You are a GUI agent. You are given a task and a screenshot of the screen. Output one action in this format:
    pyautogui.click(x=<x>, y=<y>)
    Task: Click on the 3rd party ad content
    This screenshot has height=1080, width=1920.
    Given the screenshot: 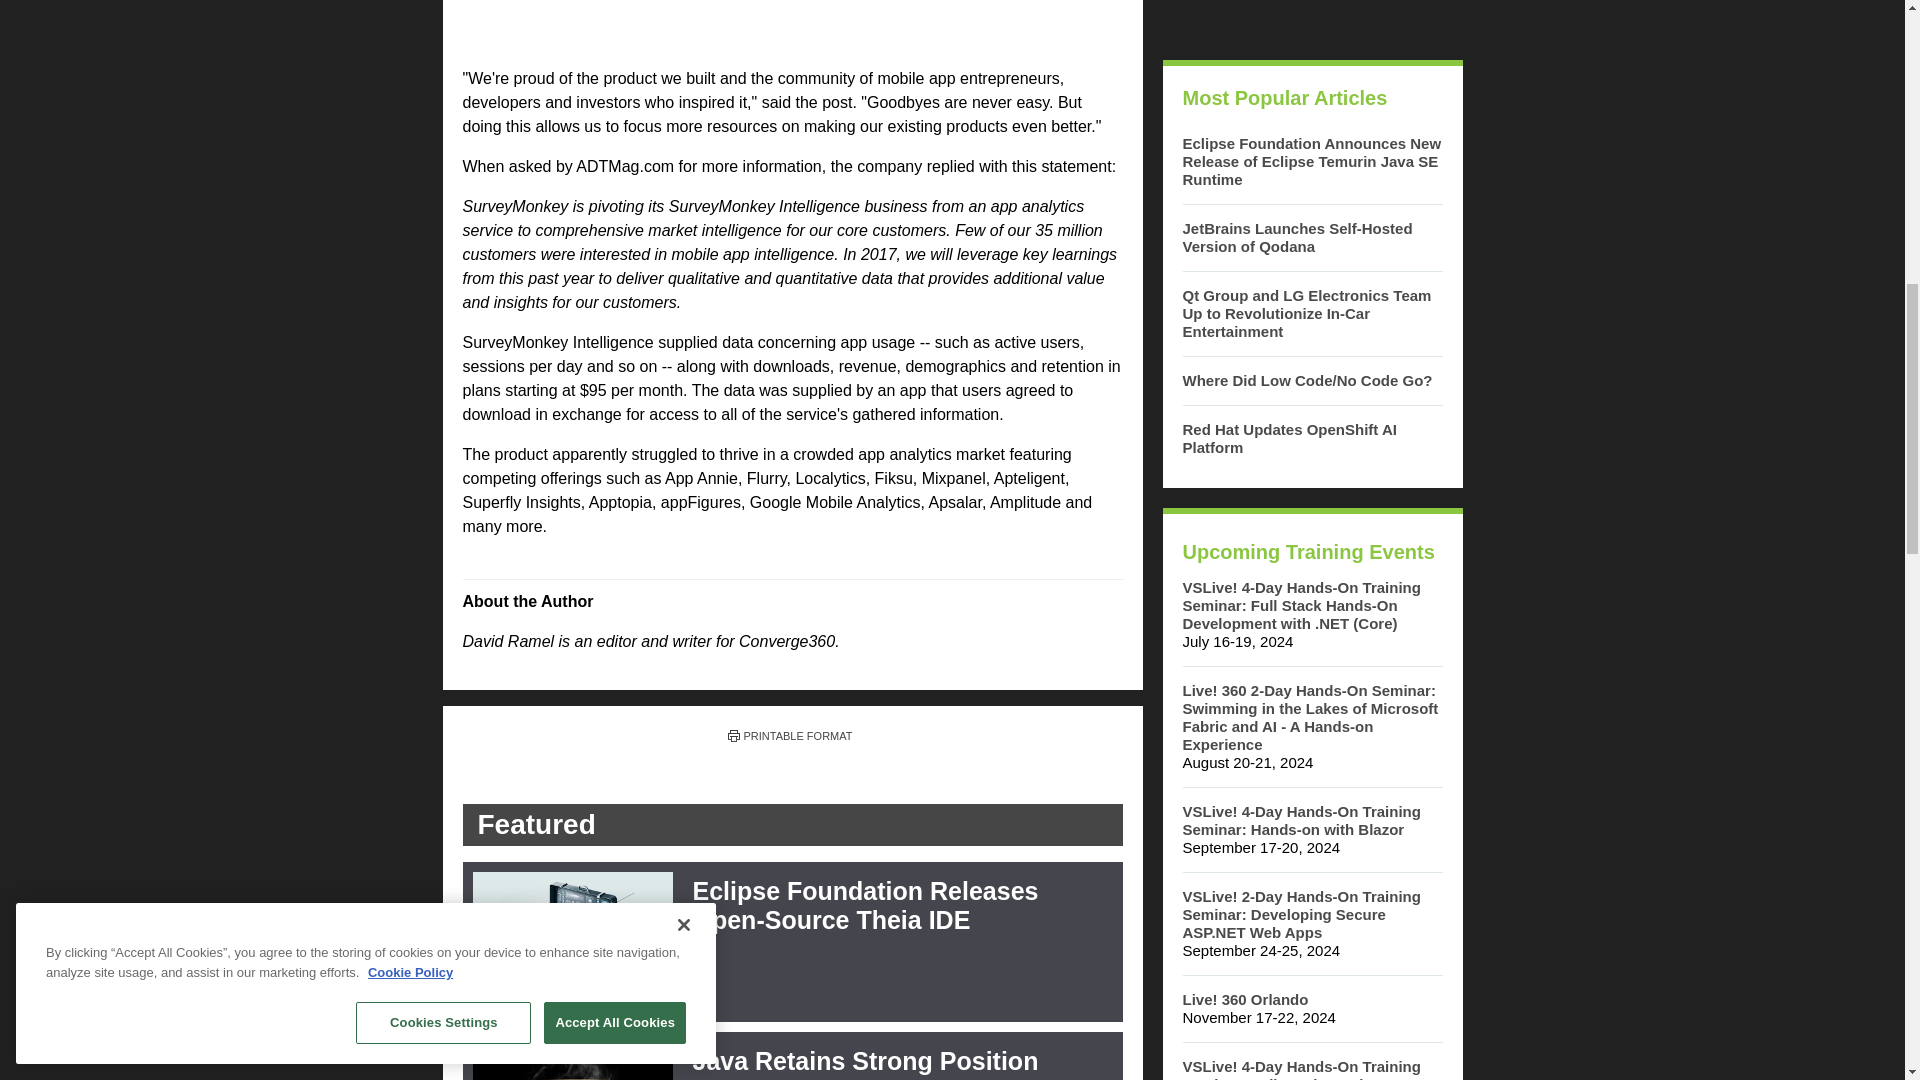 What is the action you would take?
    pyautogui.click(x=792, y=25)
    